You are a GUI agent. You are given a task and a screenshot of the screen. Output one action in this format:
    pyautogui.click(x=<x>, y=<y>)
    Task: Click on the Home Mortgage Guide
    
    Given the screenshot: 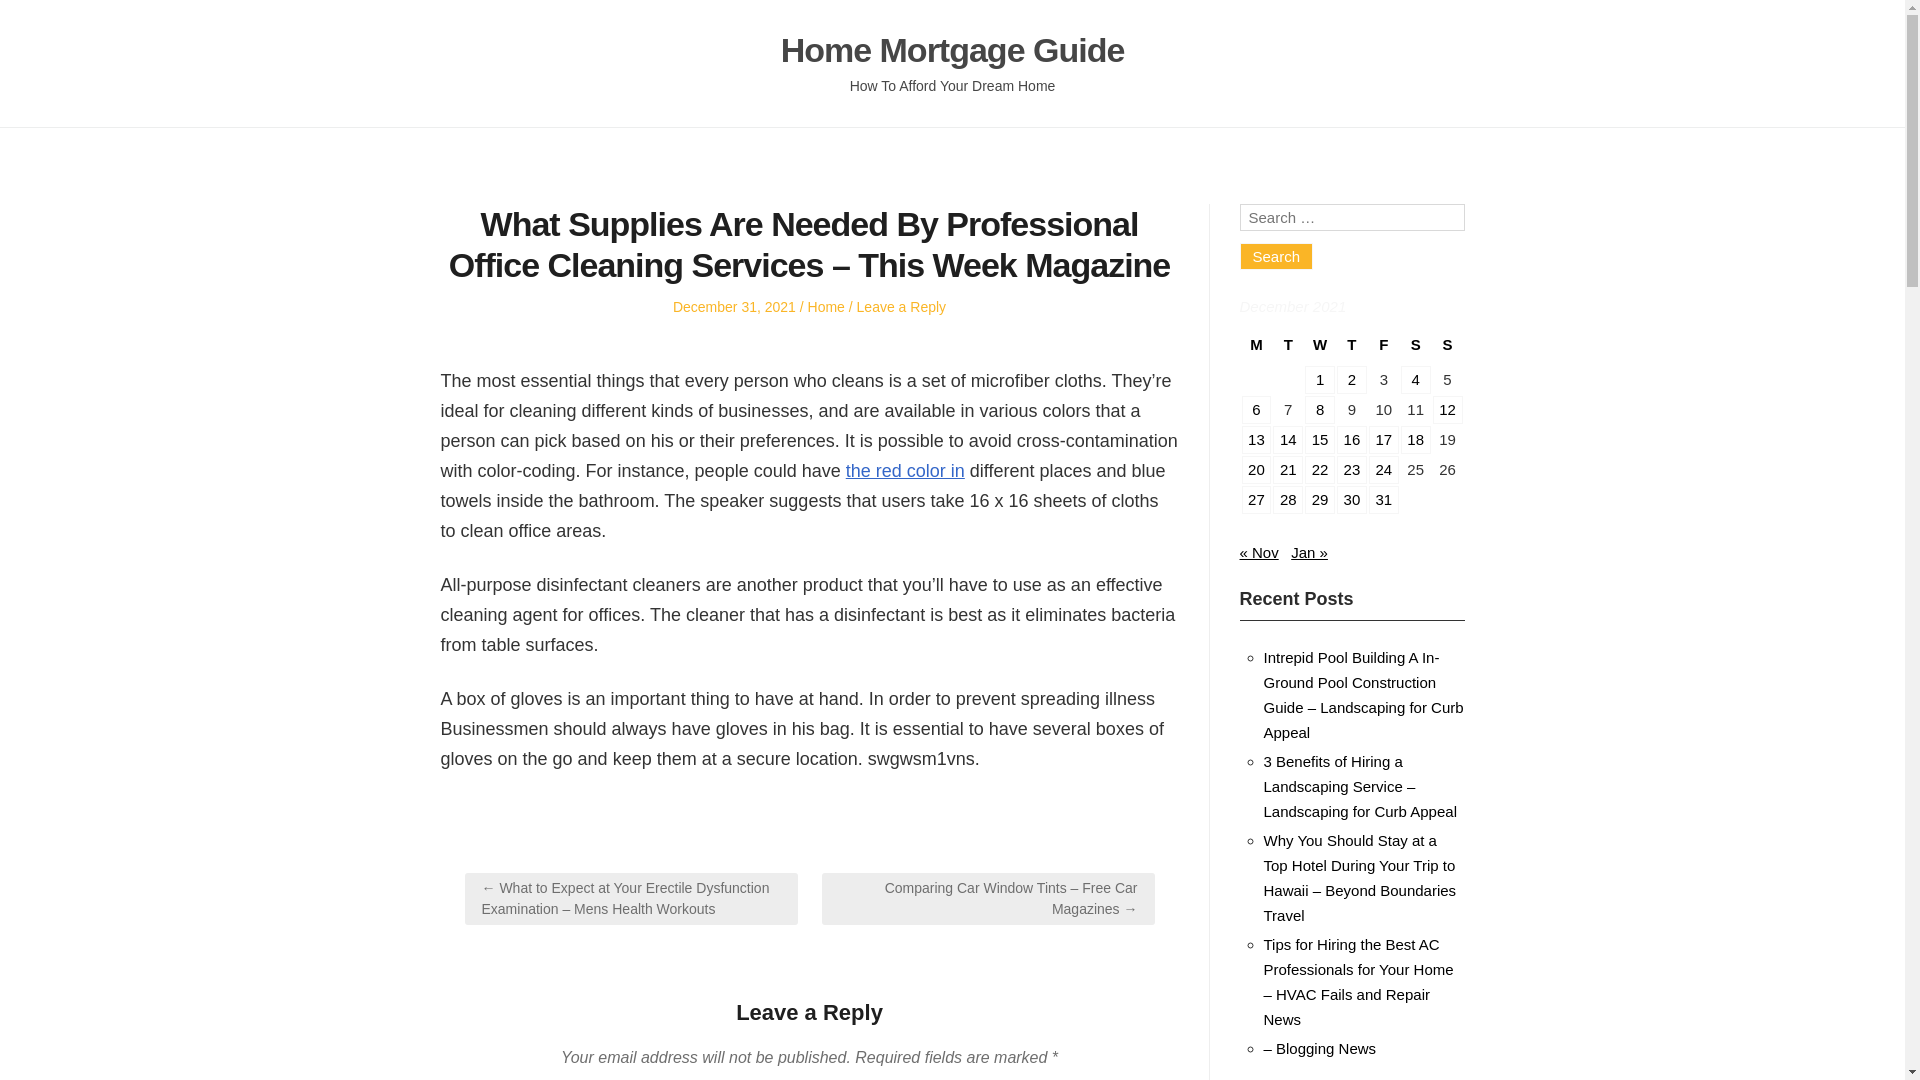 What is the action you would take?
    pyautogui.click(x=953, y=50)
    